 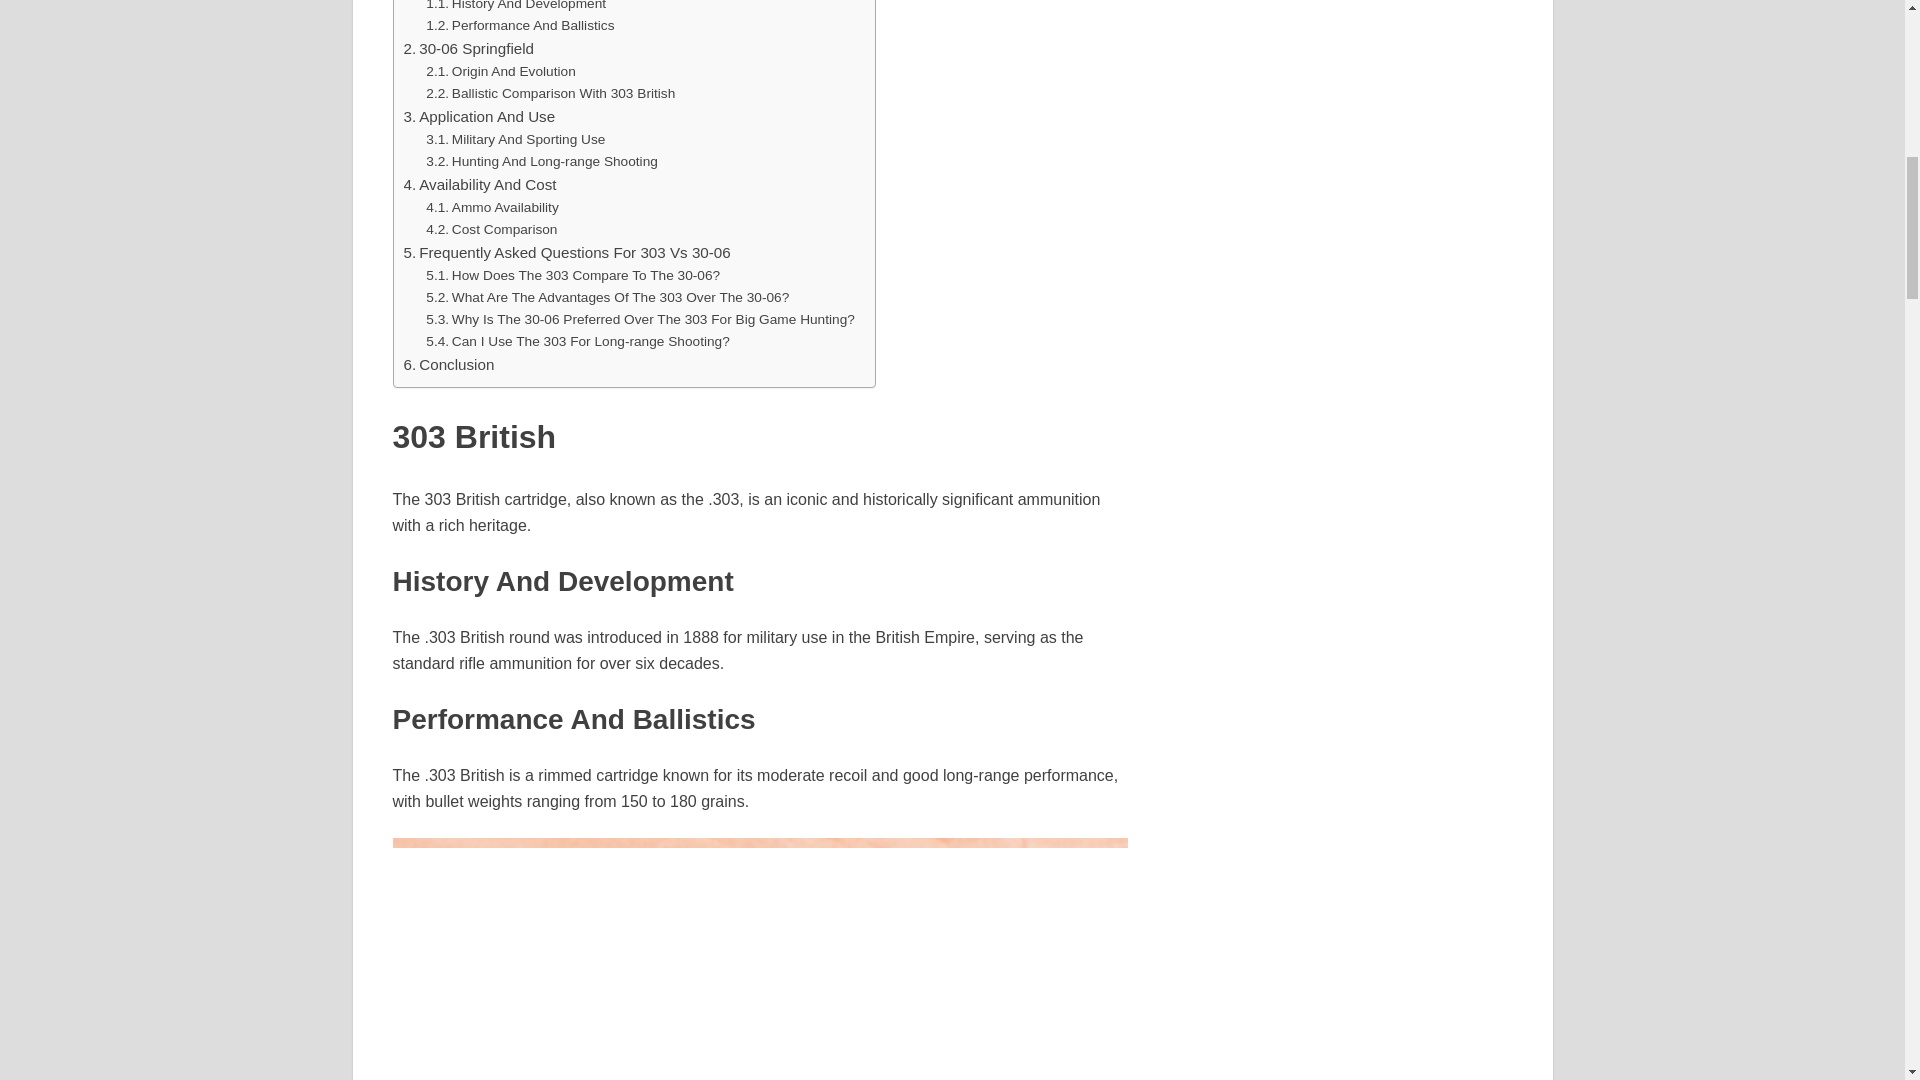 I want to click on Conclusion, so click(x=449, y=364).